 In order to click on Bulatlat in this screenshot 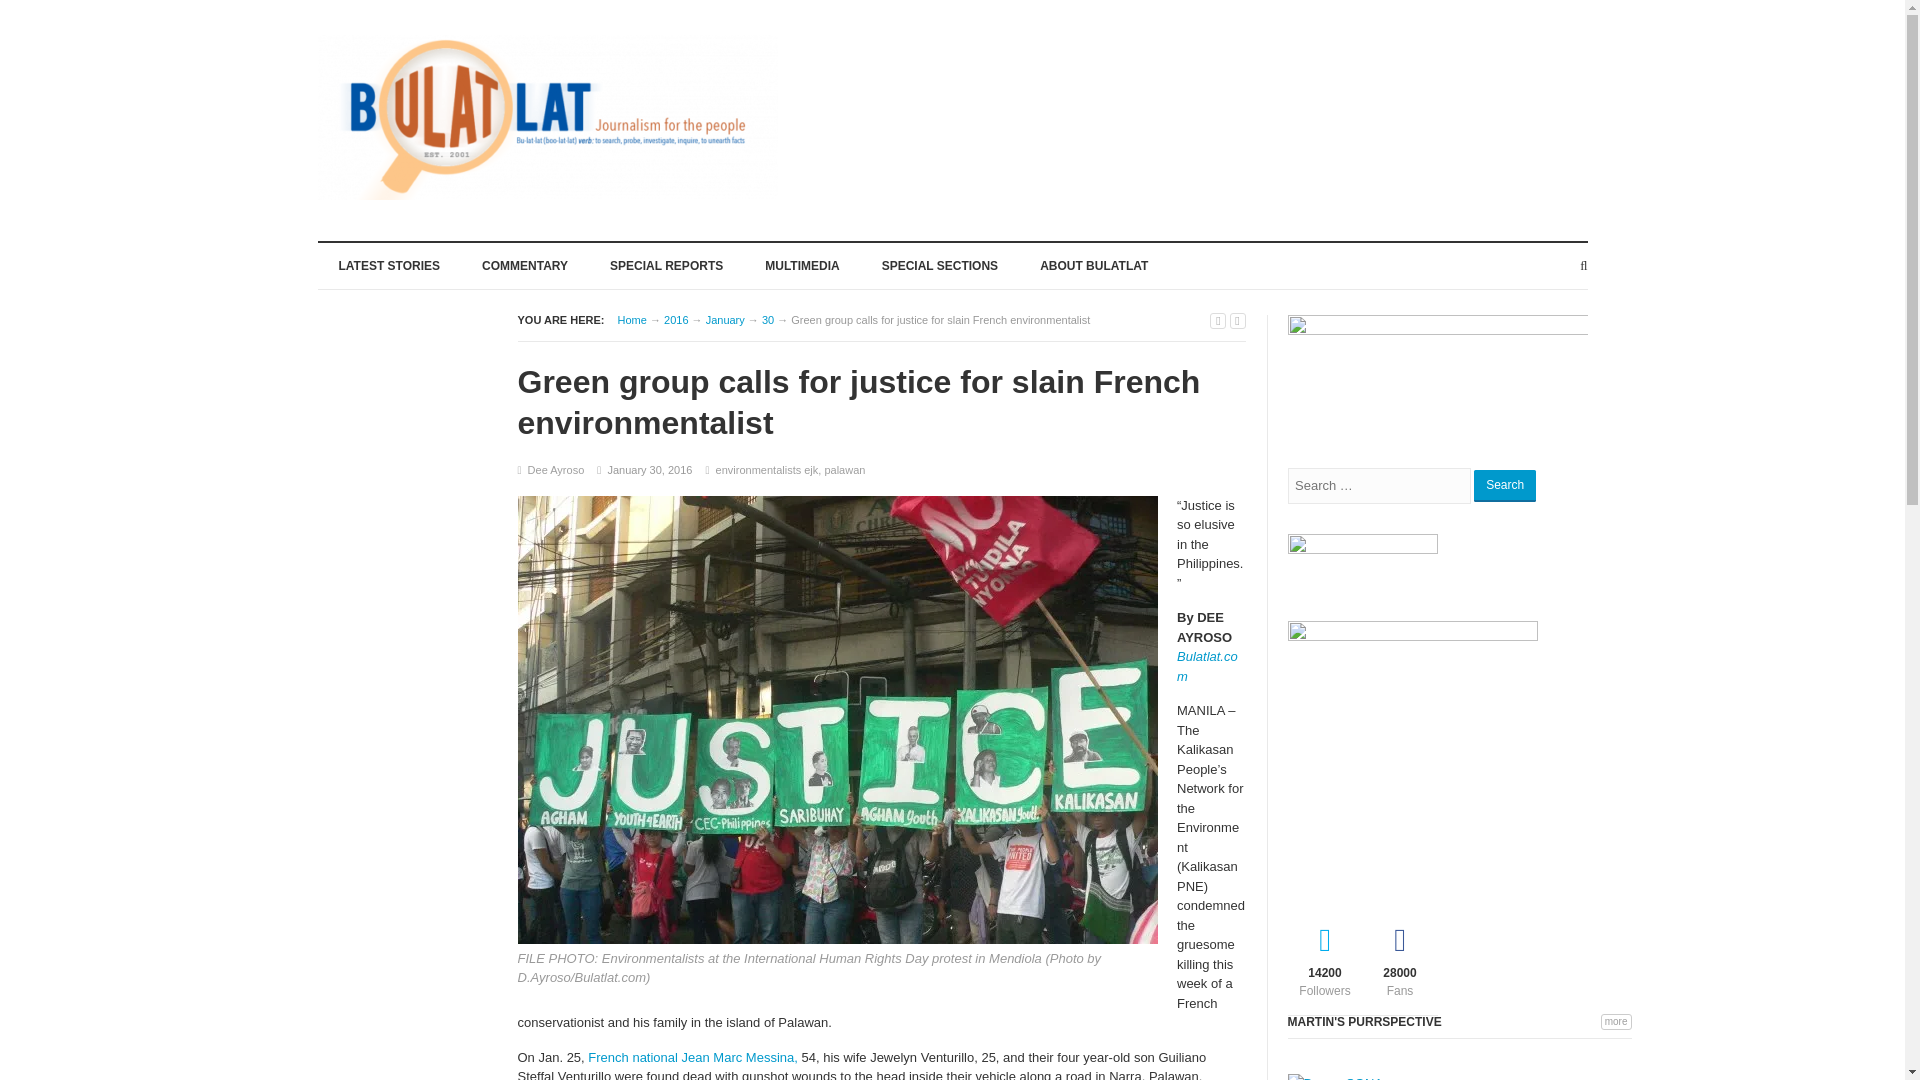, I will do `click(632, 320)`.